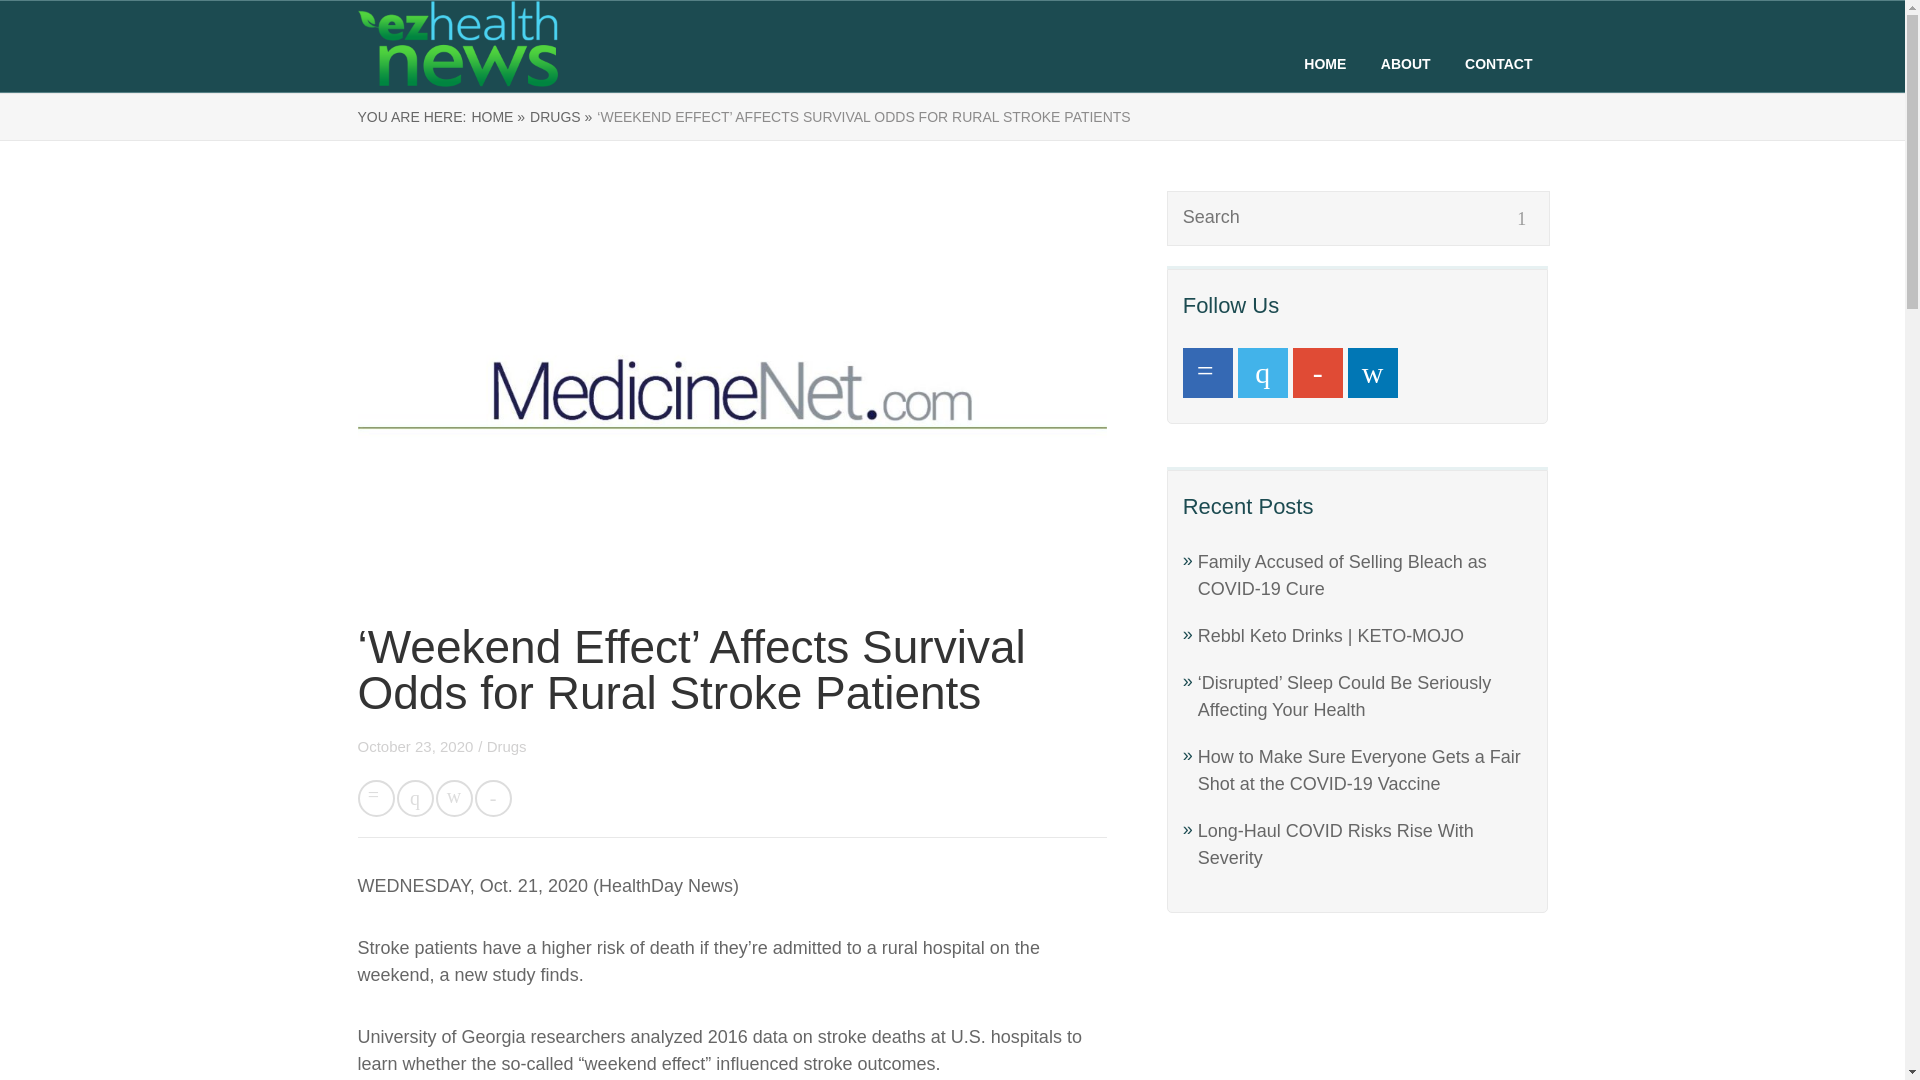 This screenshot has height=1080, width=1920. I want to click on Family Accused of Selling Bleach as COVID-19 Cure, so click(1342, 575).